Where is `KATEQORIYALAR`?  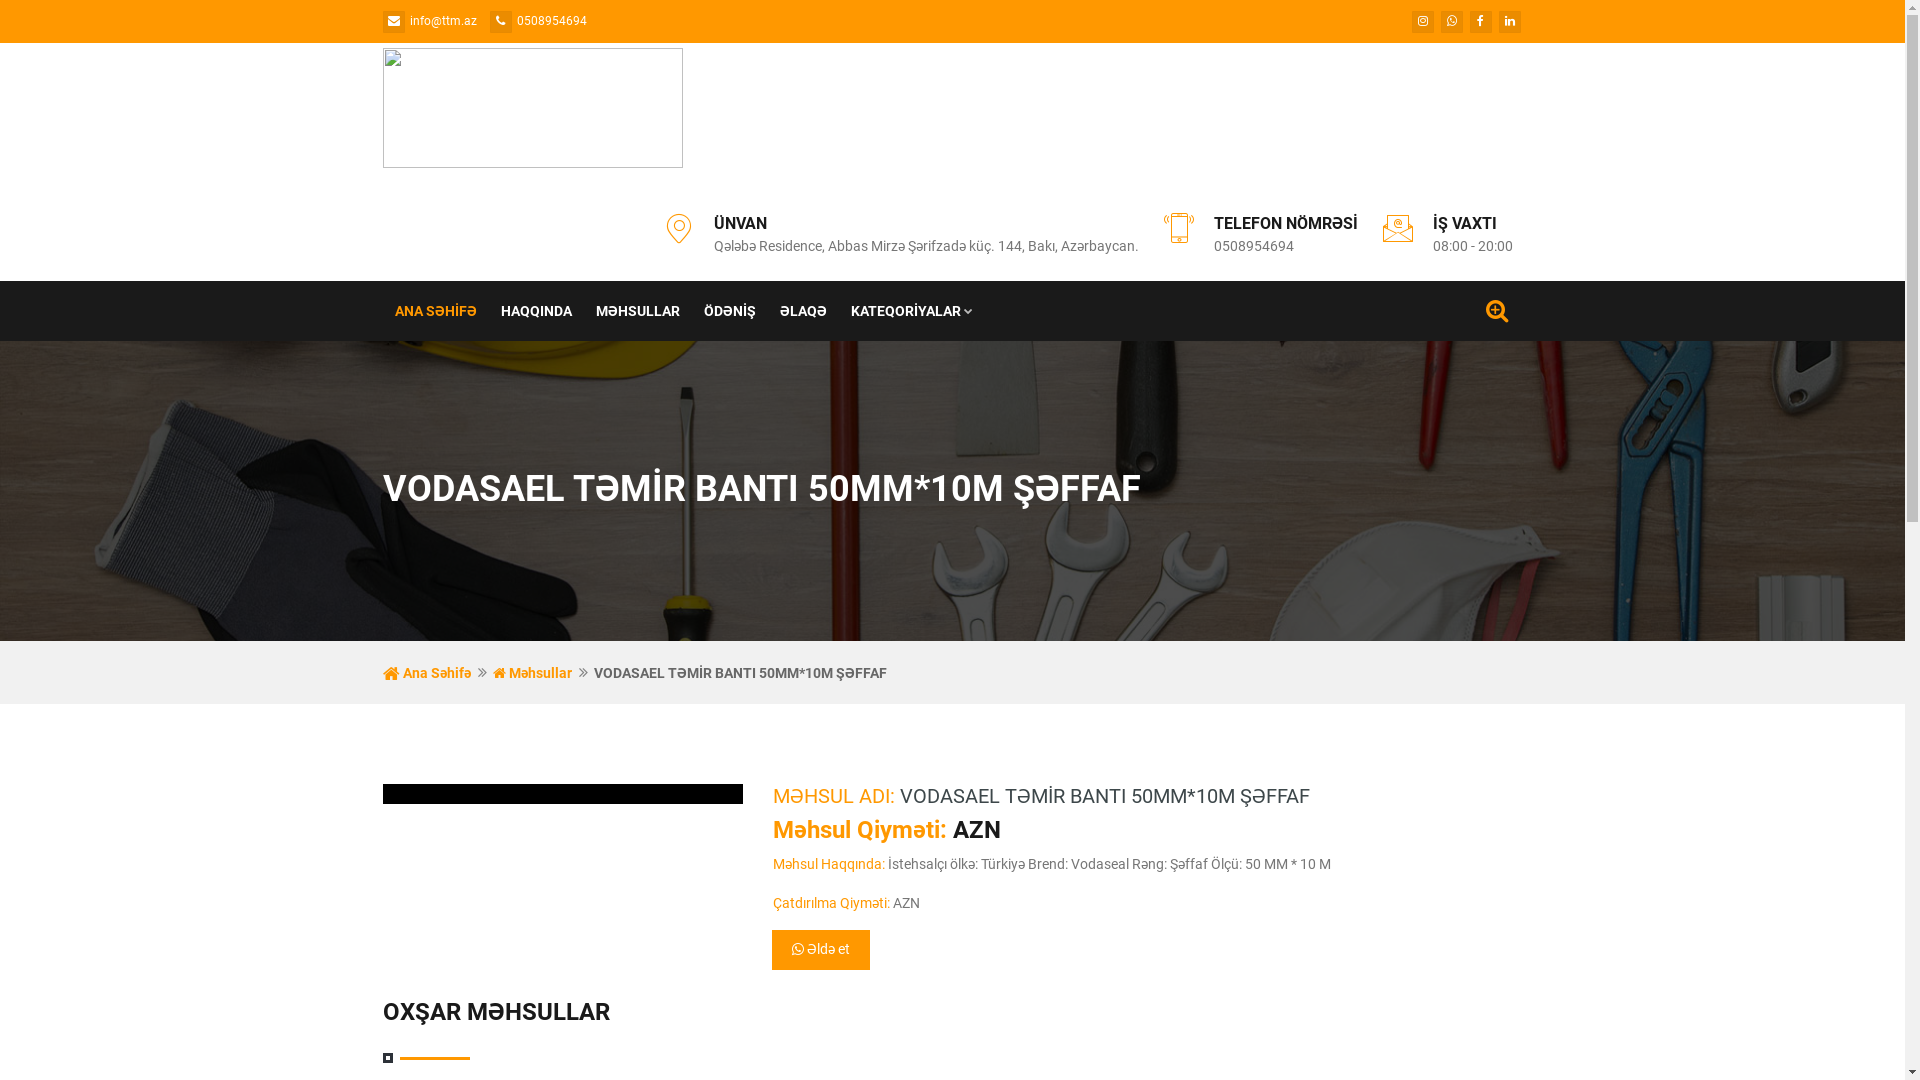
KATEQORIYALAR is located at coordinates (910, 311).